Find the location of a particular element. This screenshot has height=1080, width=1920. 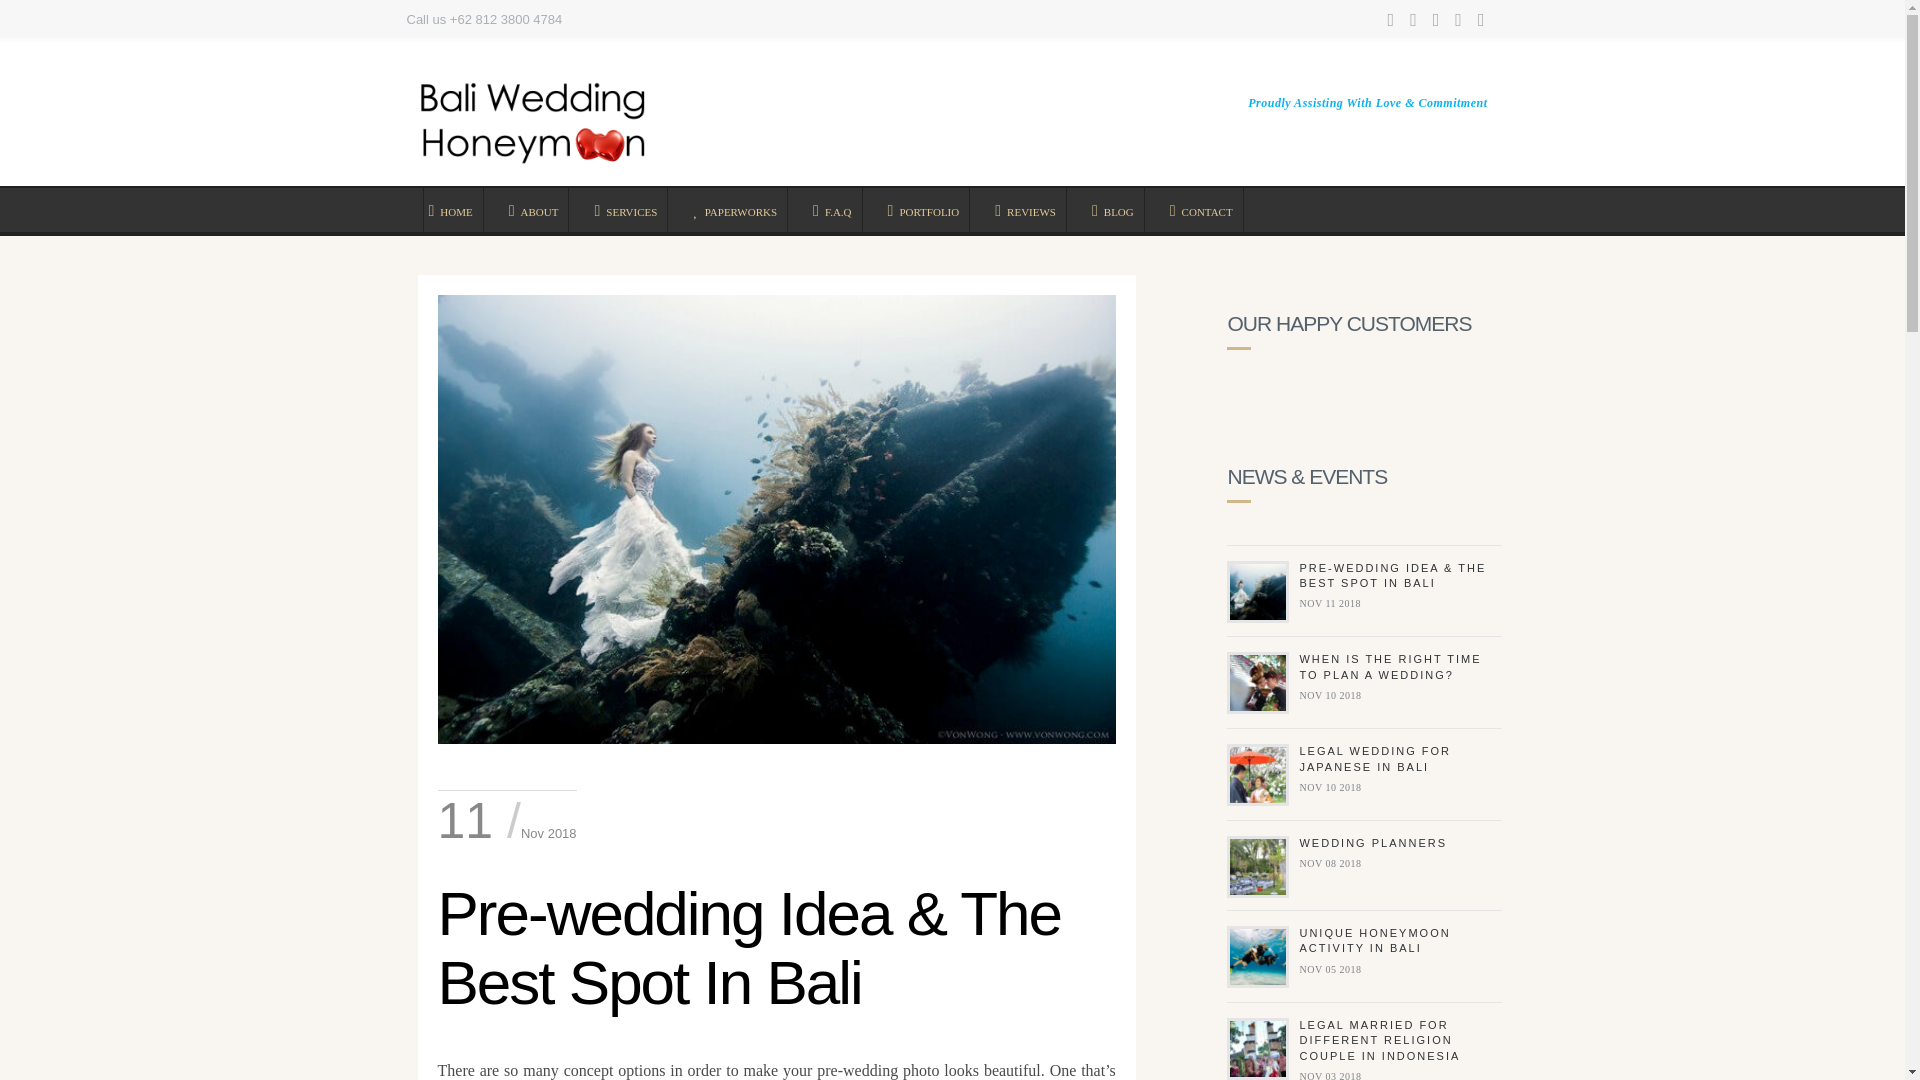

ABOUT is located at coordinates (536, 210).